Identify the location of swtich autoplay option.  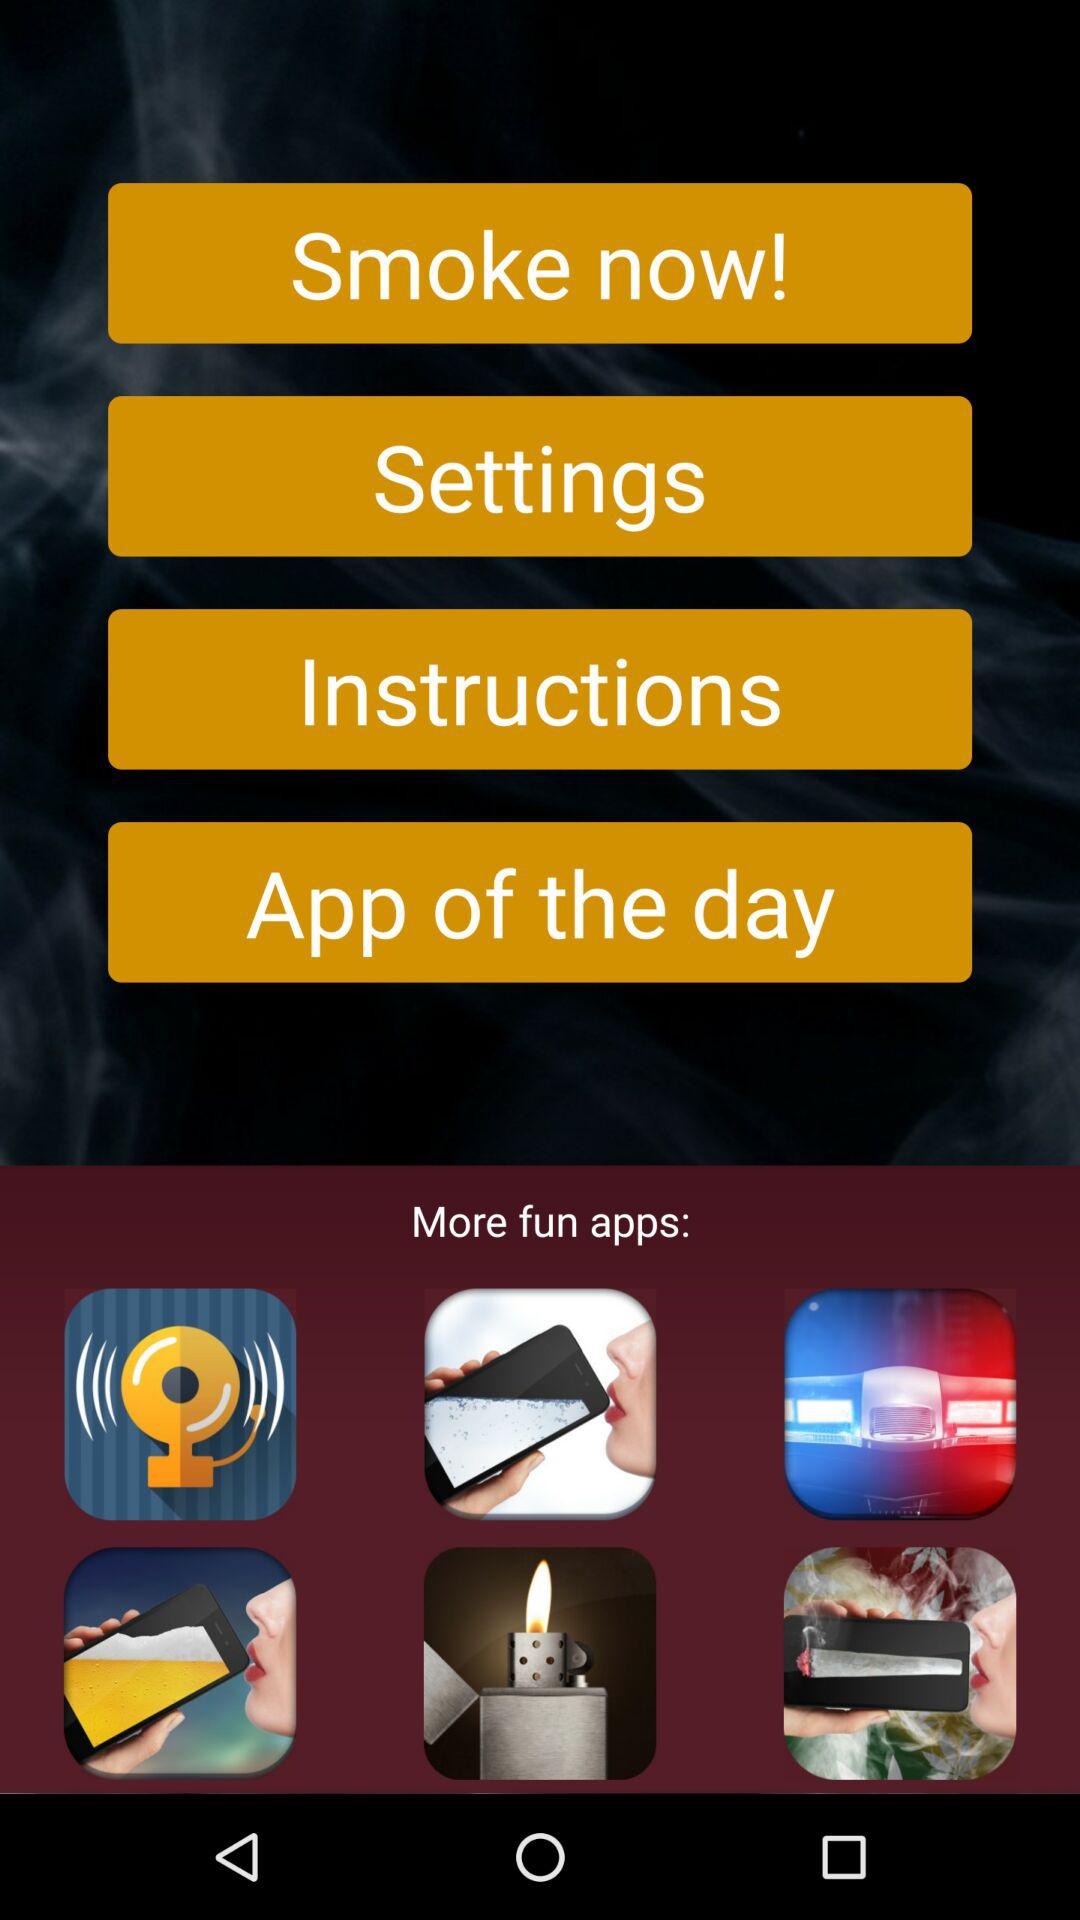
(900, 1404).